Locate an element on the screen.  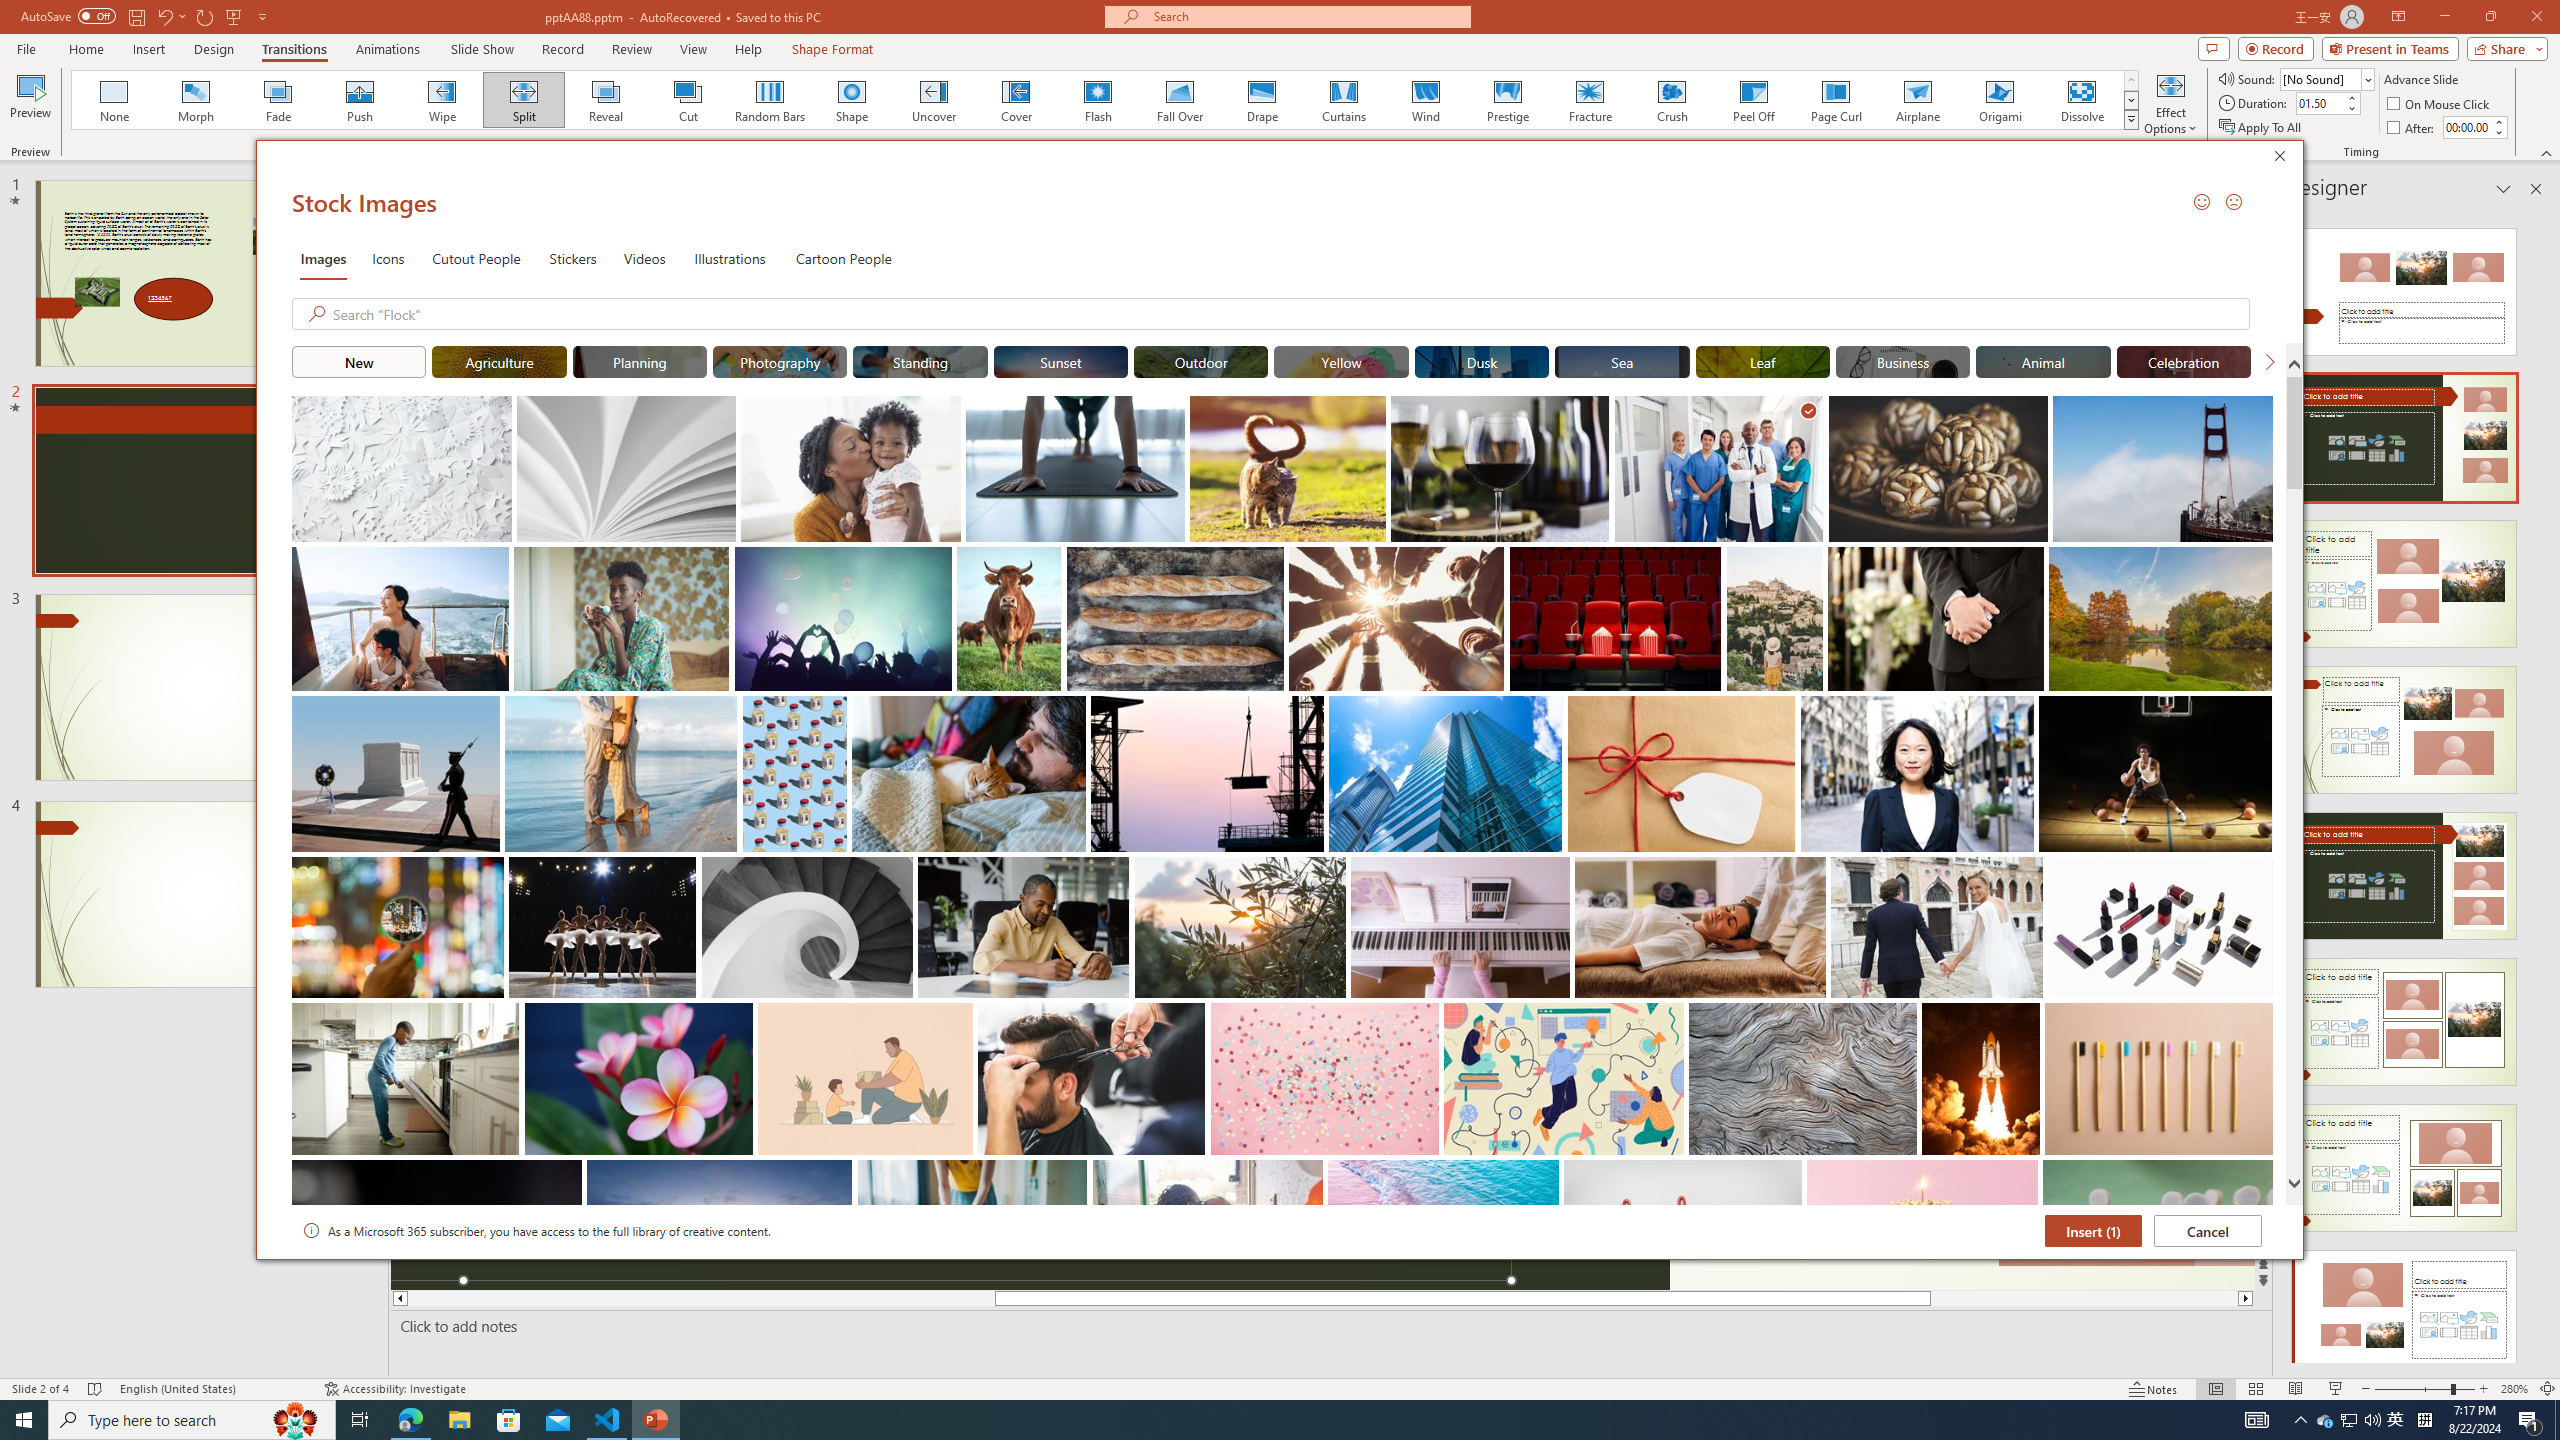
Help is located at coordinates (748, 49).